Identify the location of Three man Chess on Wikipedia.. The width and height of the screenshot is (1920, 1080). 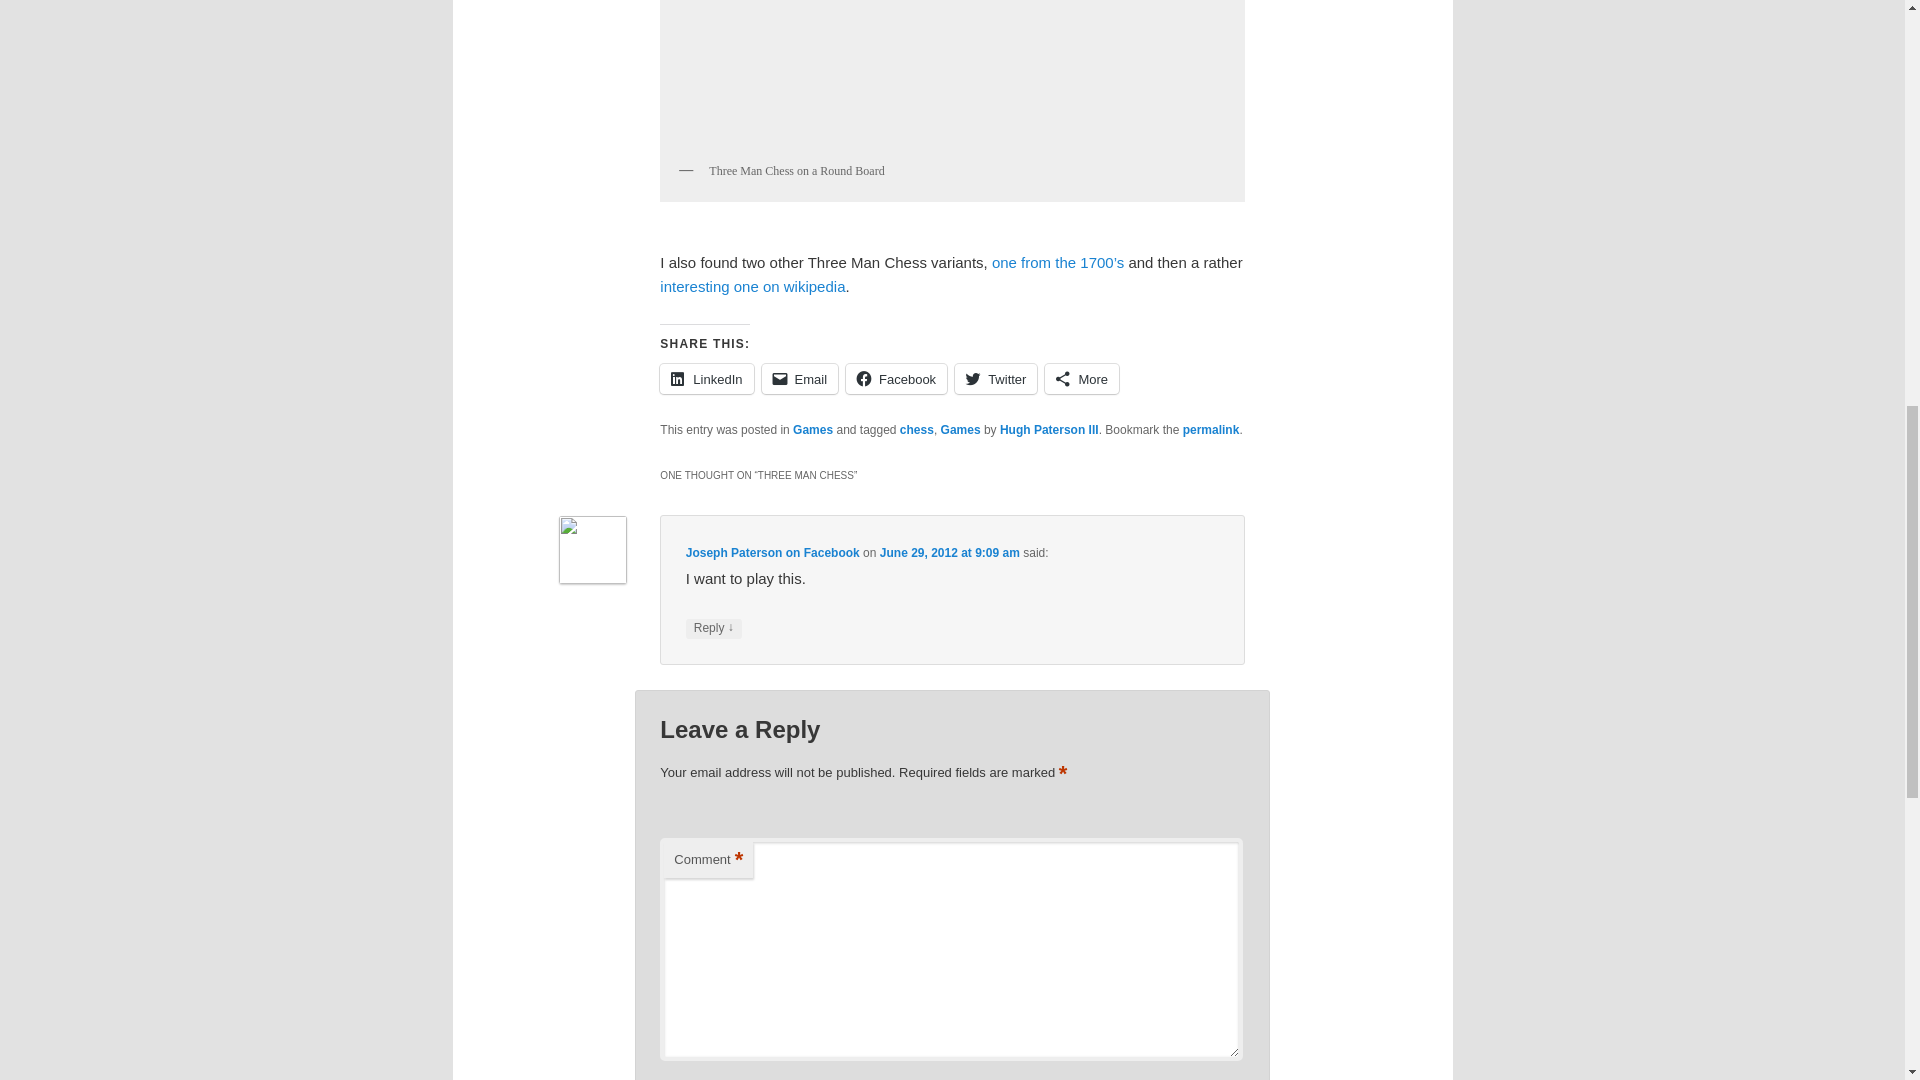
(752, 286).